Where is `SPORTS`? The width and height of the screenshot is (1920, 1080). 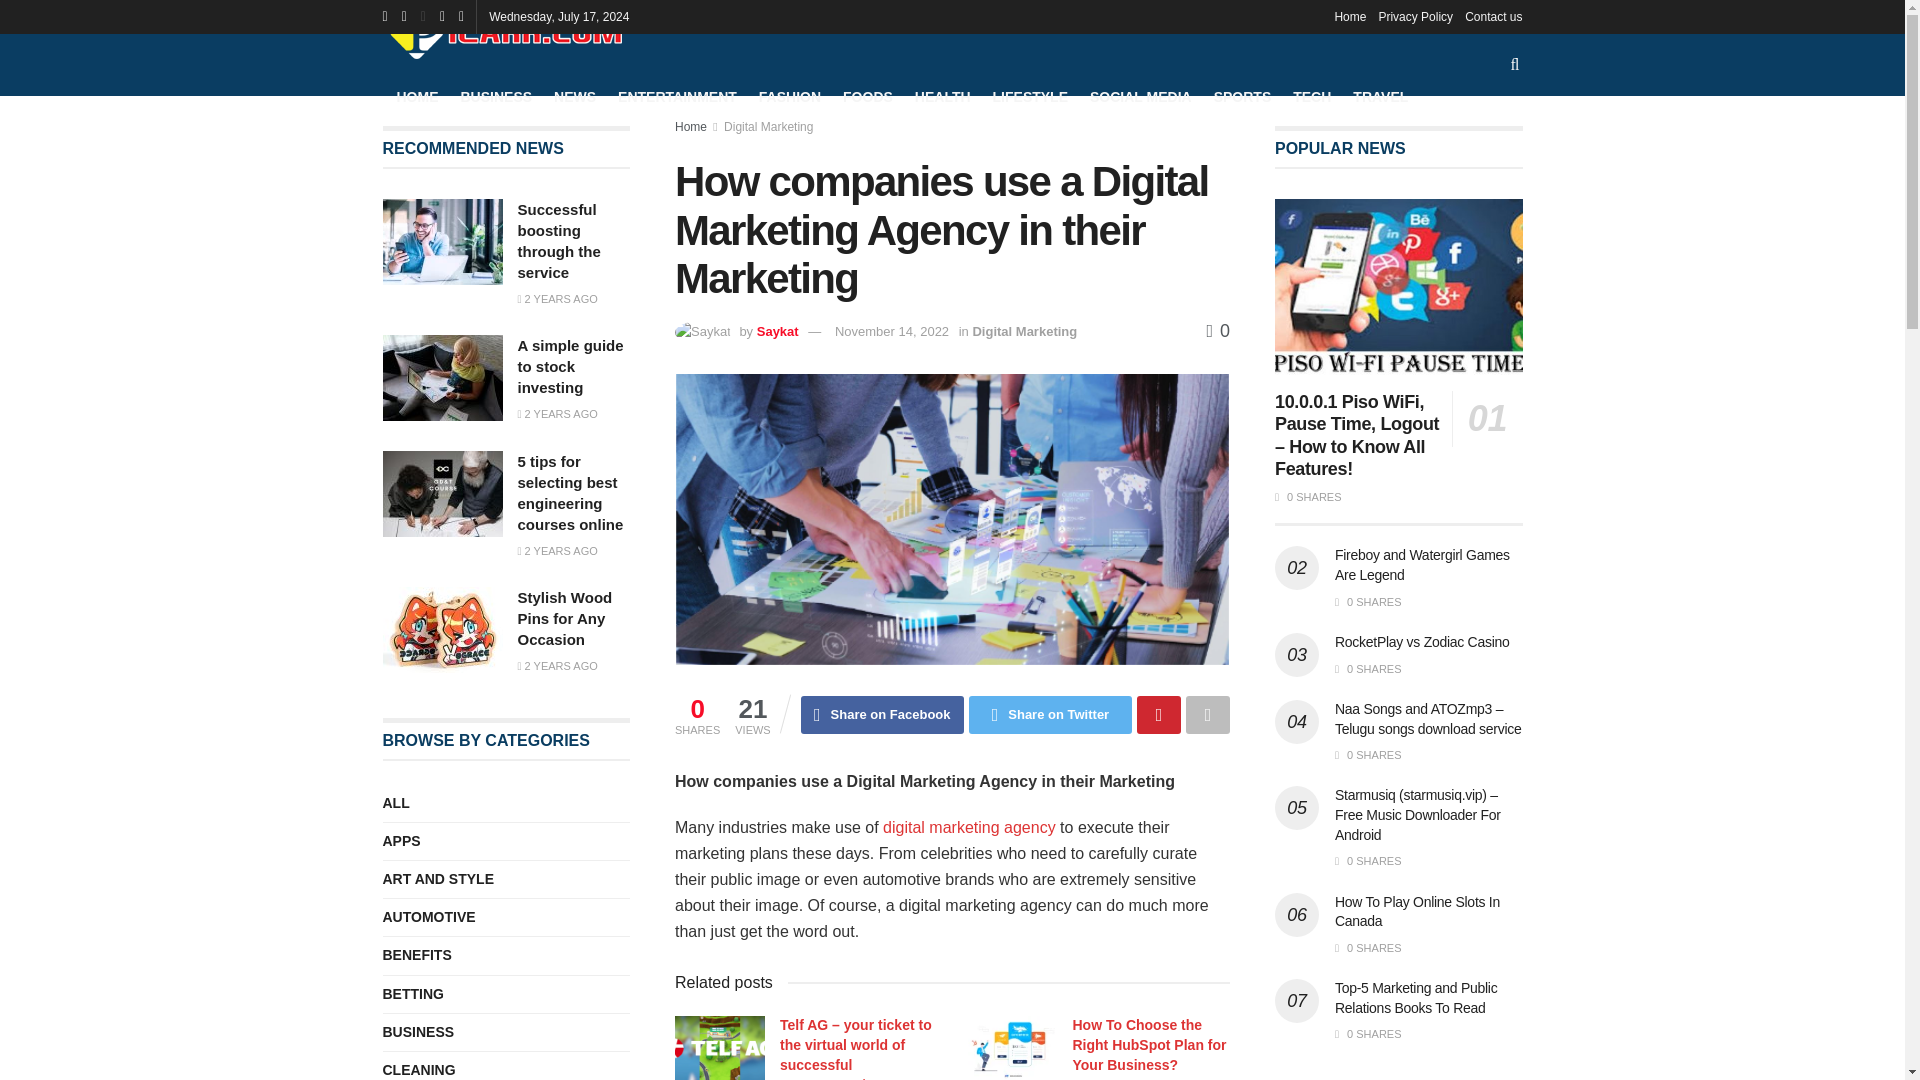
SPORTS is located at coordinates (1242, 96).